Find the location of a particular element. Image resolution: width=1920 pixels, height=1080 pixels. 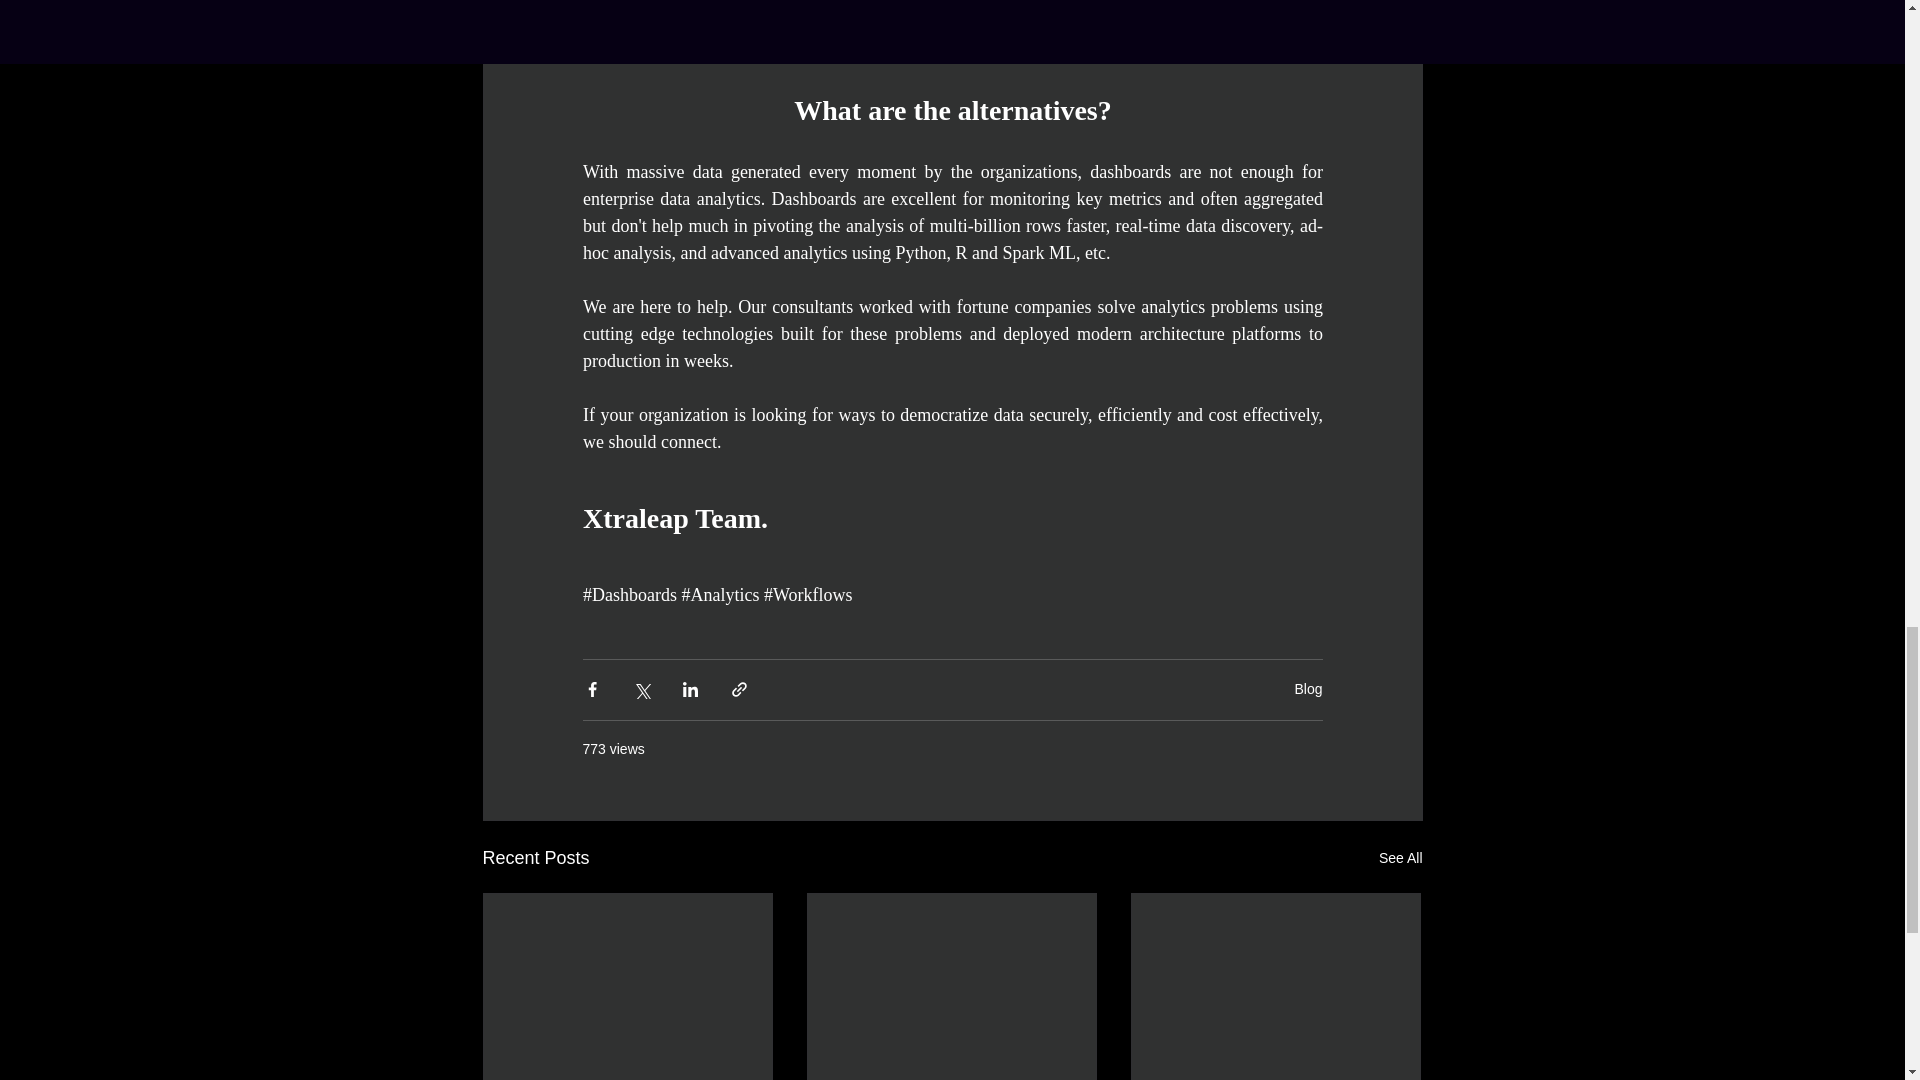

Blog is located at coordinates (1308, 688).